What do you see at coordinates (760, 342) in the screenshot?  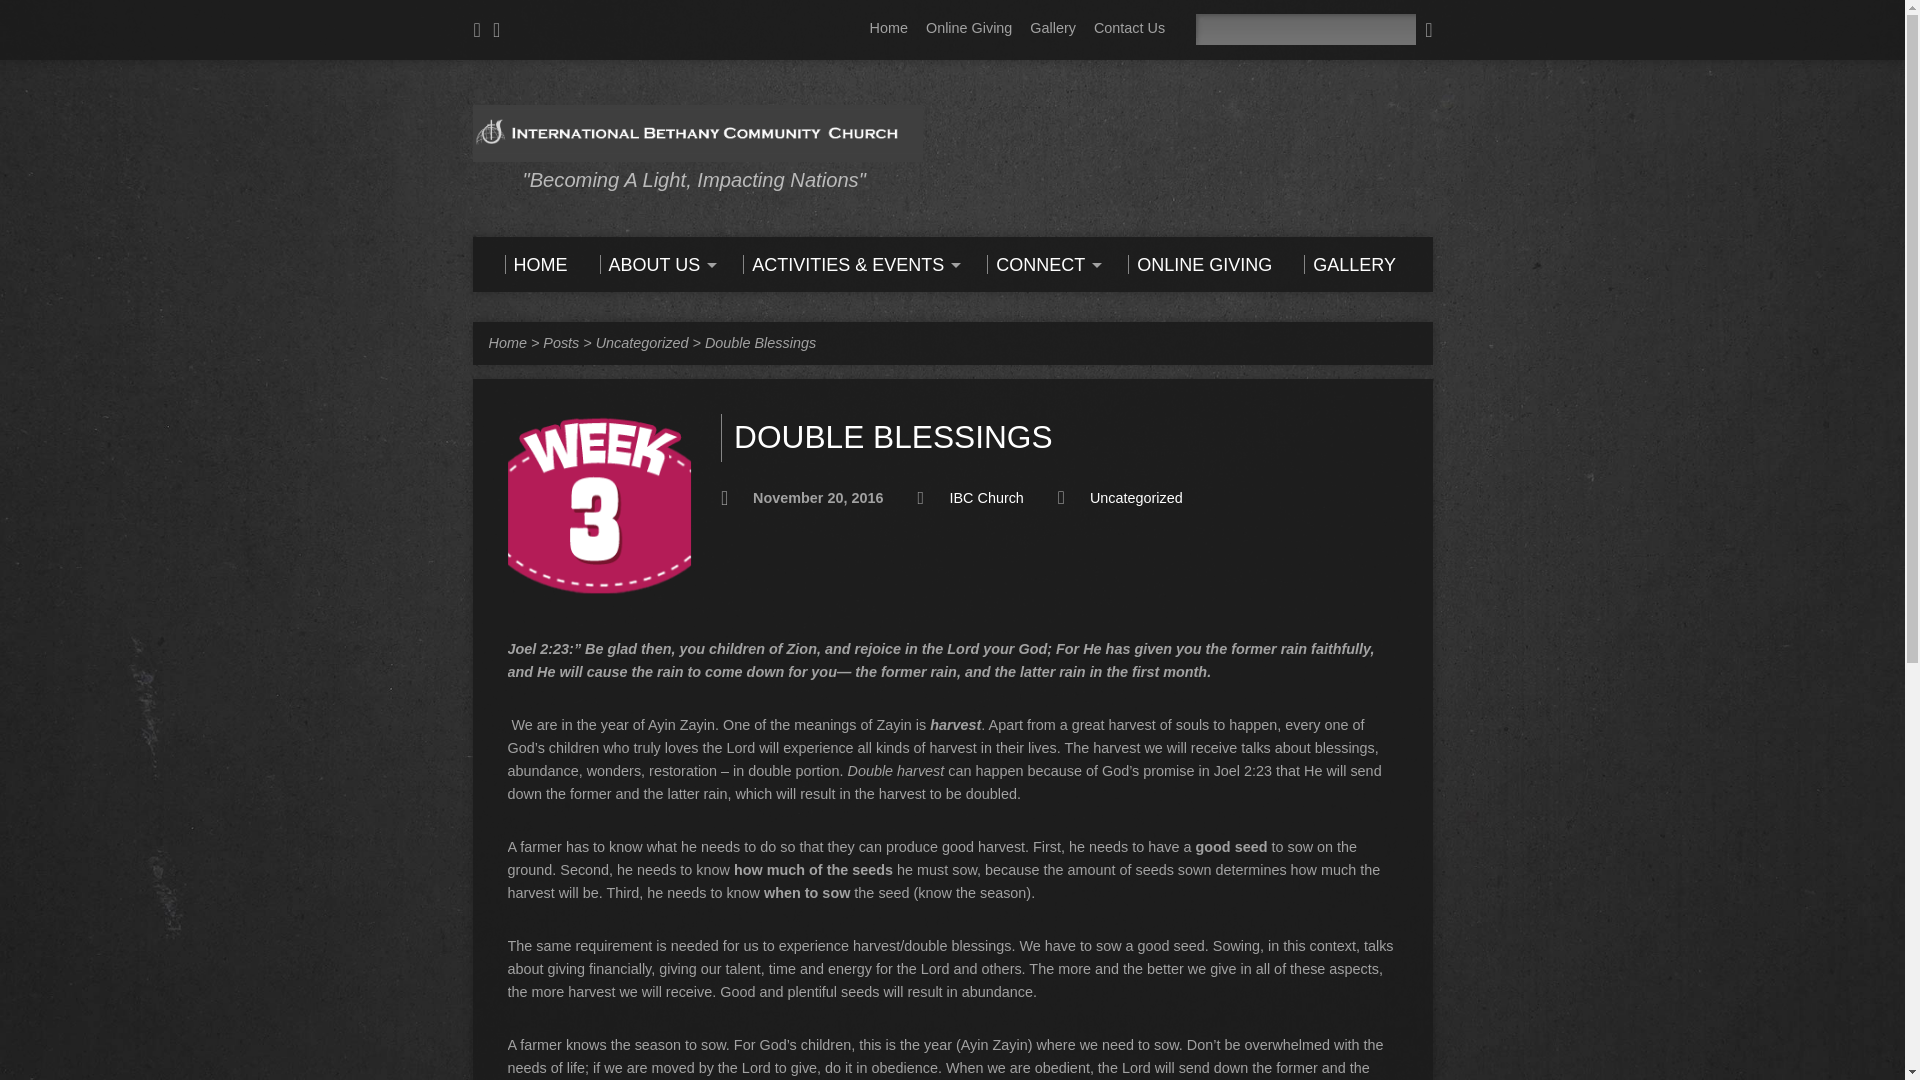 I see `Double Blessings` at bounding box center [760, 342].